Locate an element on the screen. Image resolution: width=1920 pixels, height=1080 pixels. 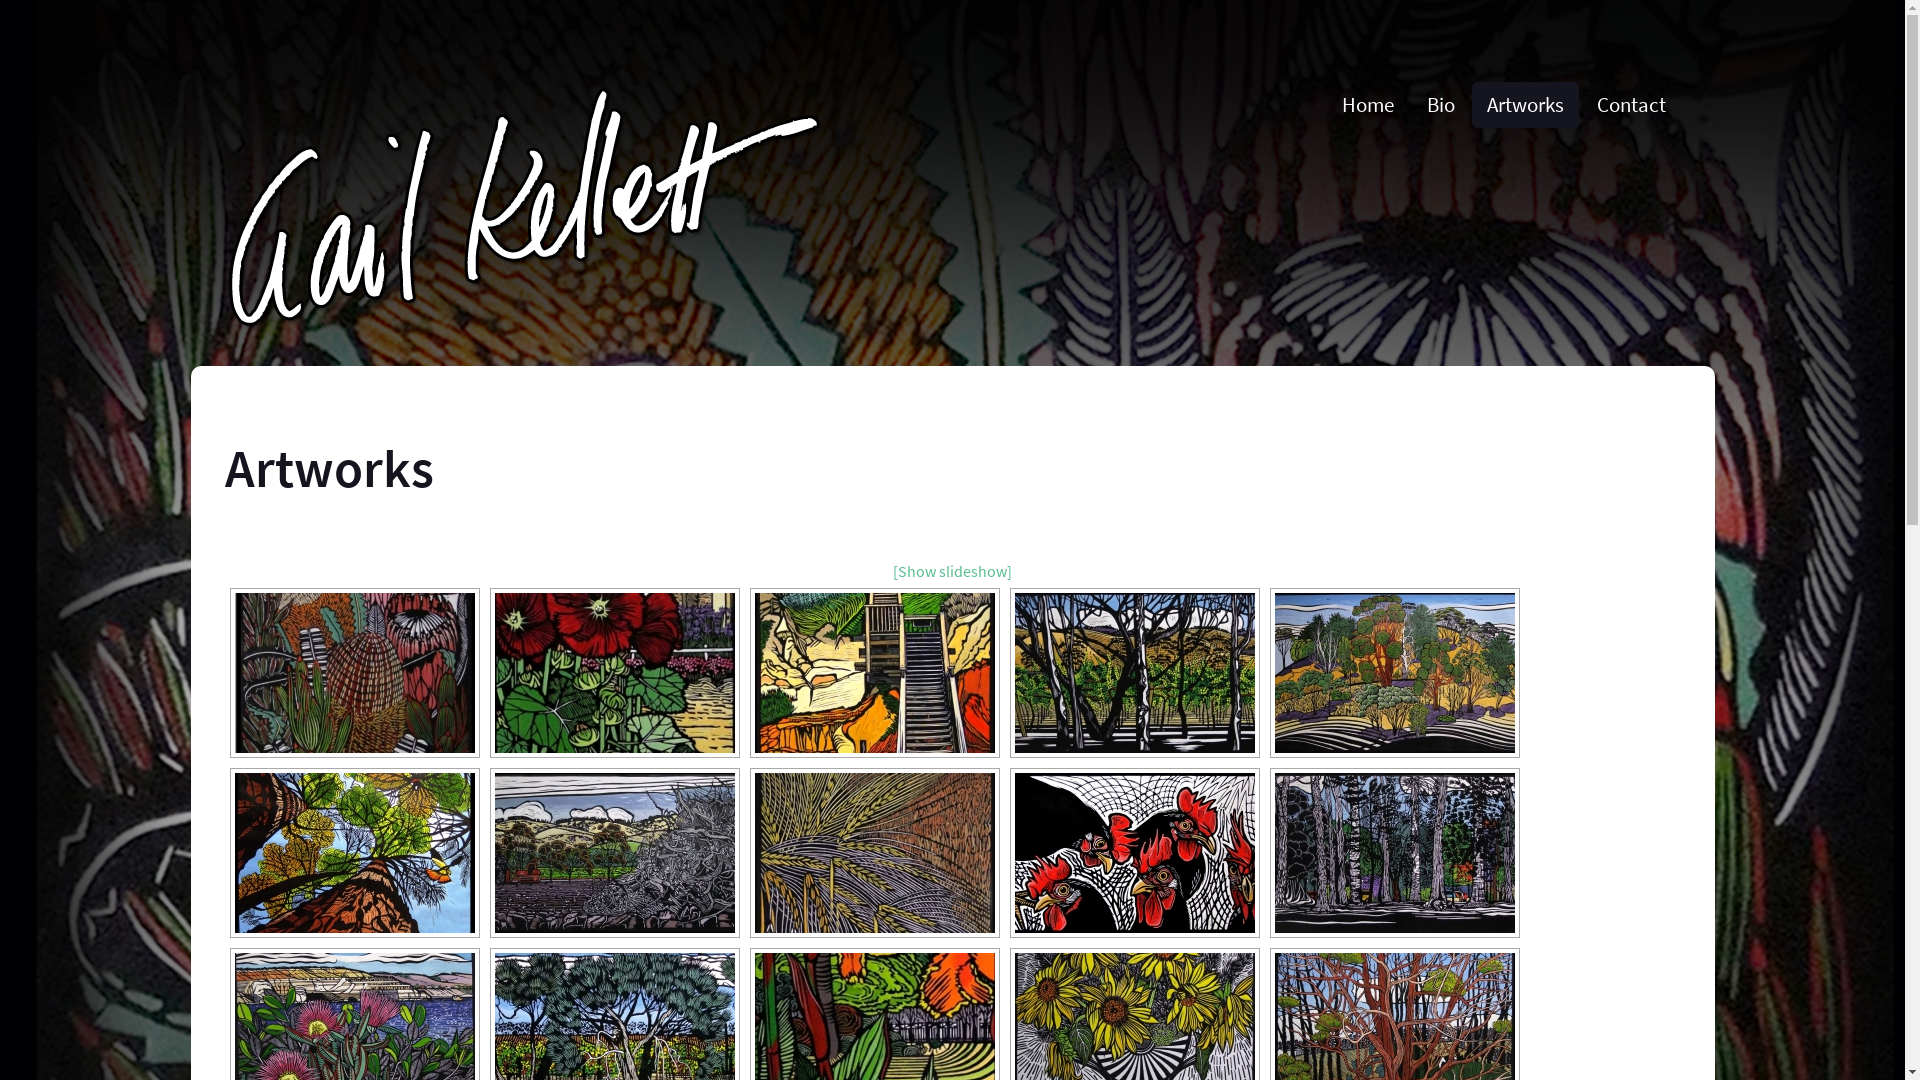
Contact is located at coordinates (1632, 105).